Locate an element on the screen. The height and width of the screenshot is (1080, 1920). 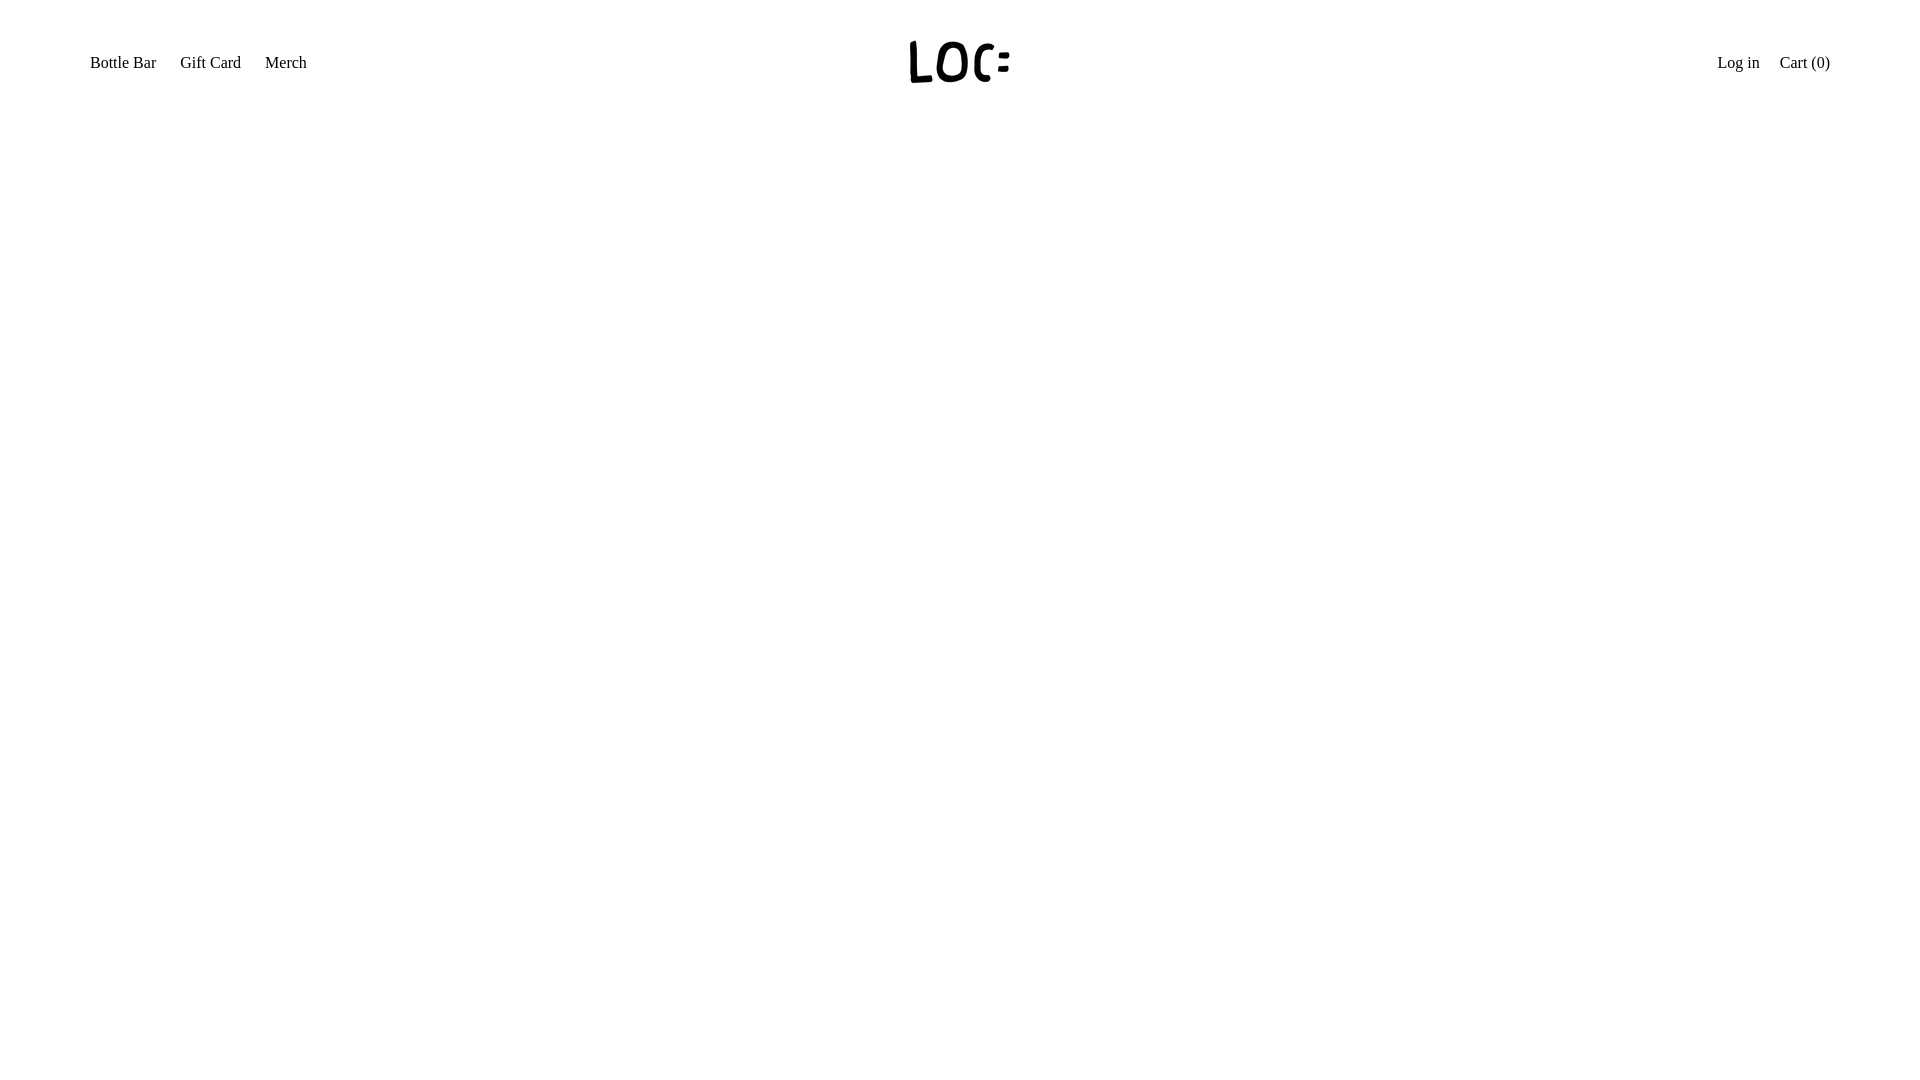
Terms & Conditions is located at coordinates (175, 466).